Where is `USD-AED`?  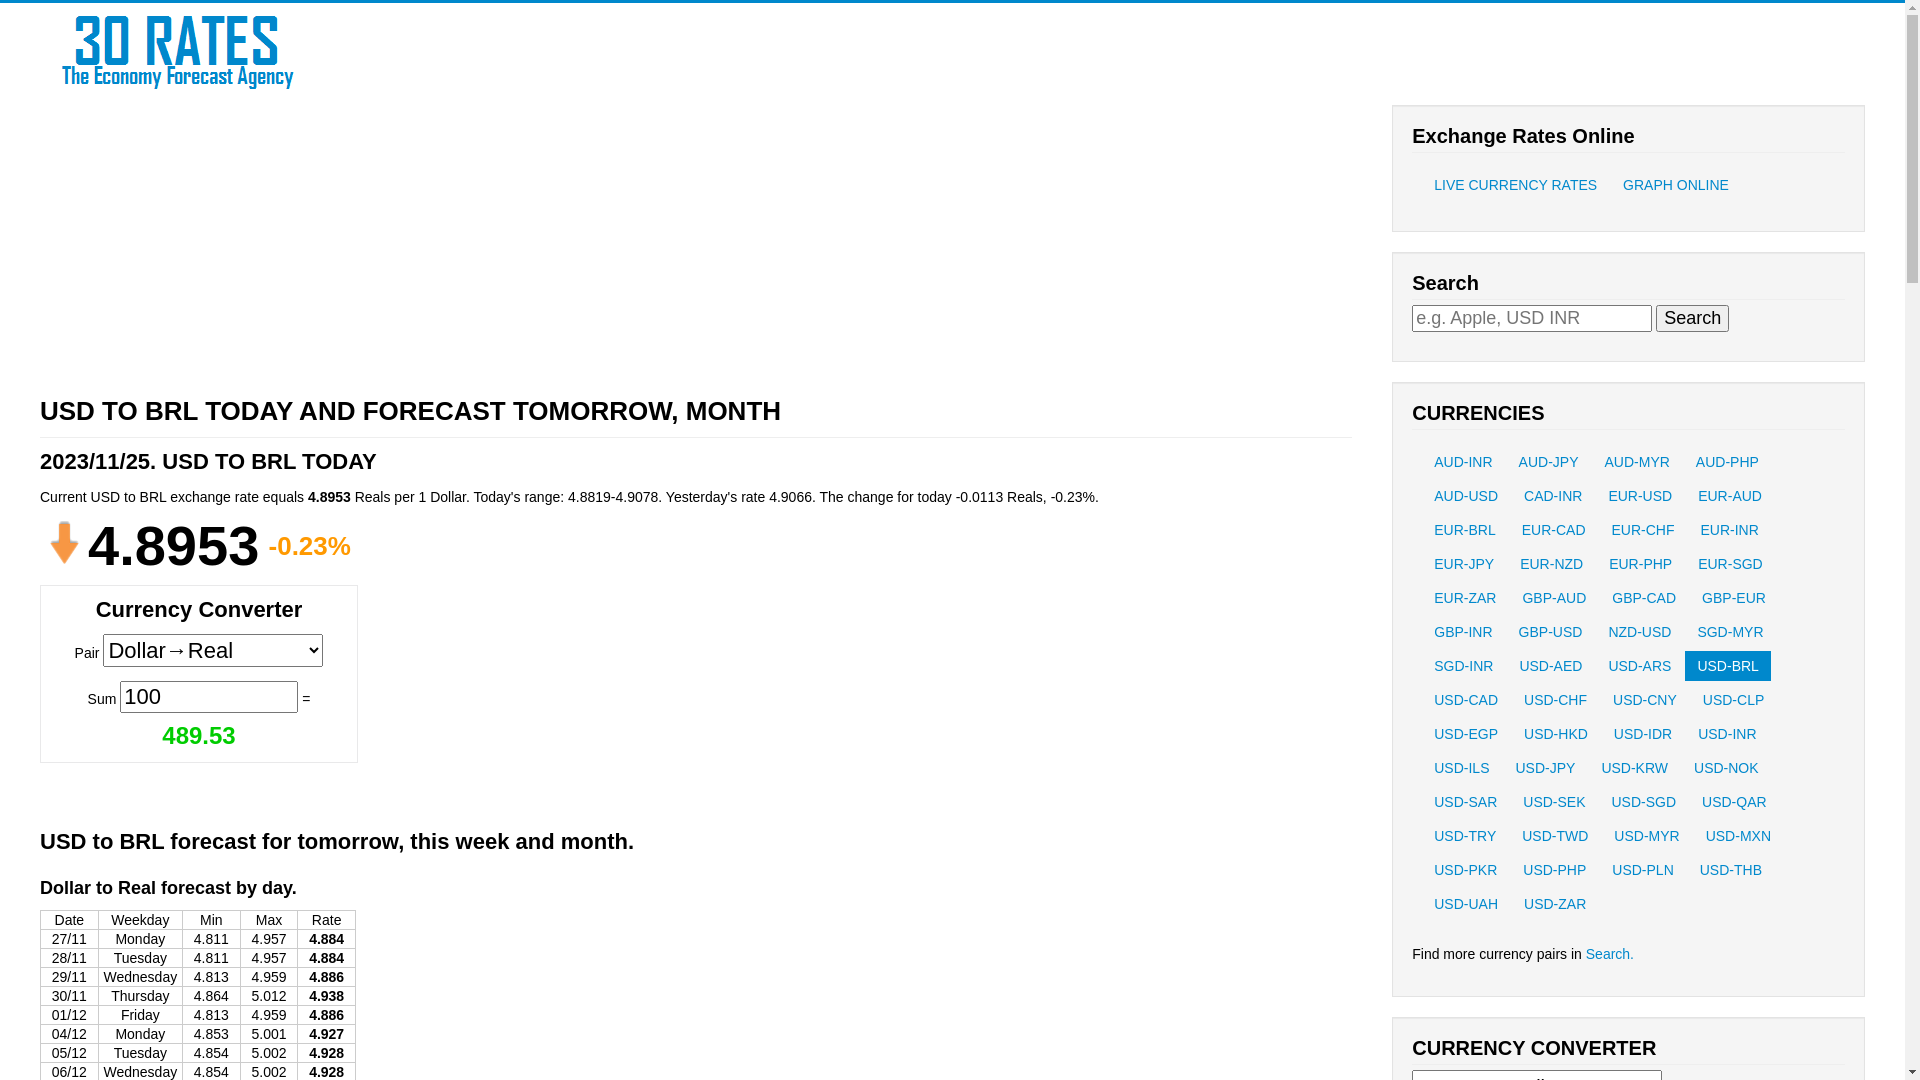 USD-AED is located at coordinates (1550, 666).